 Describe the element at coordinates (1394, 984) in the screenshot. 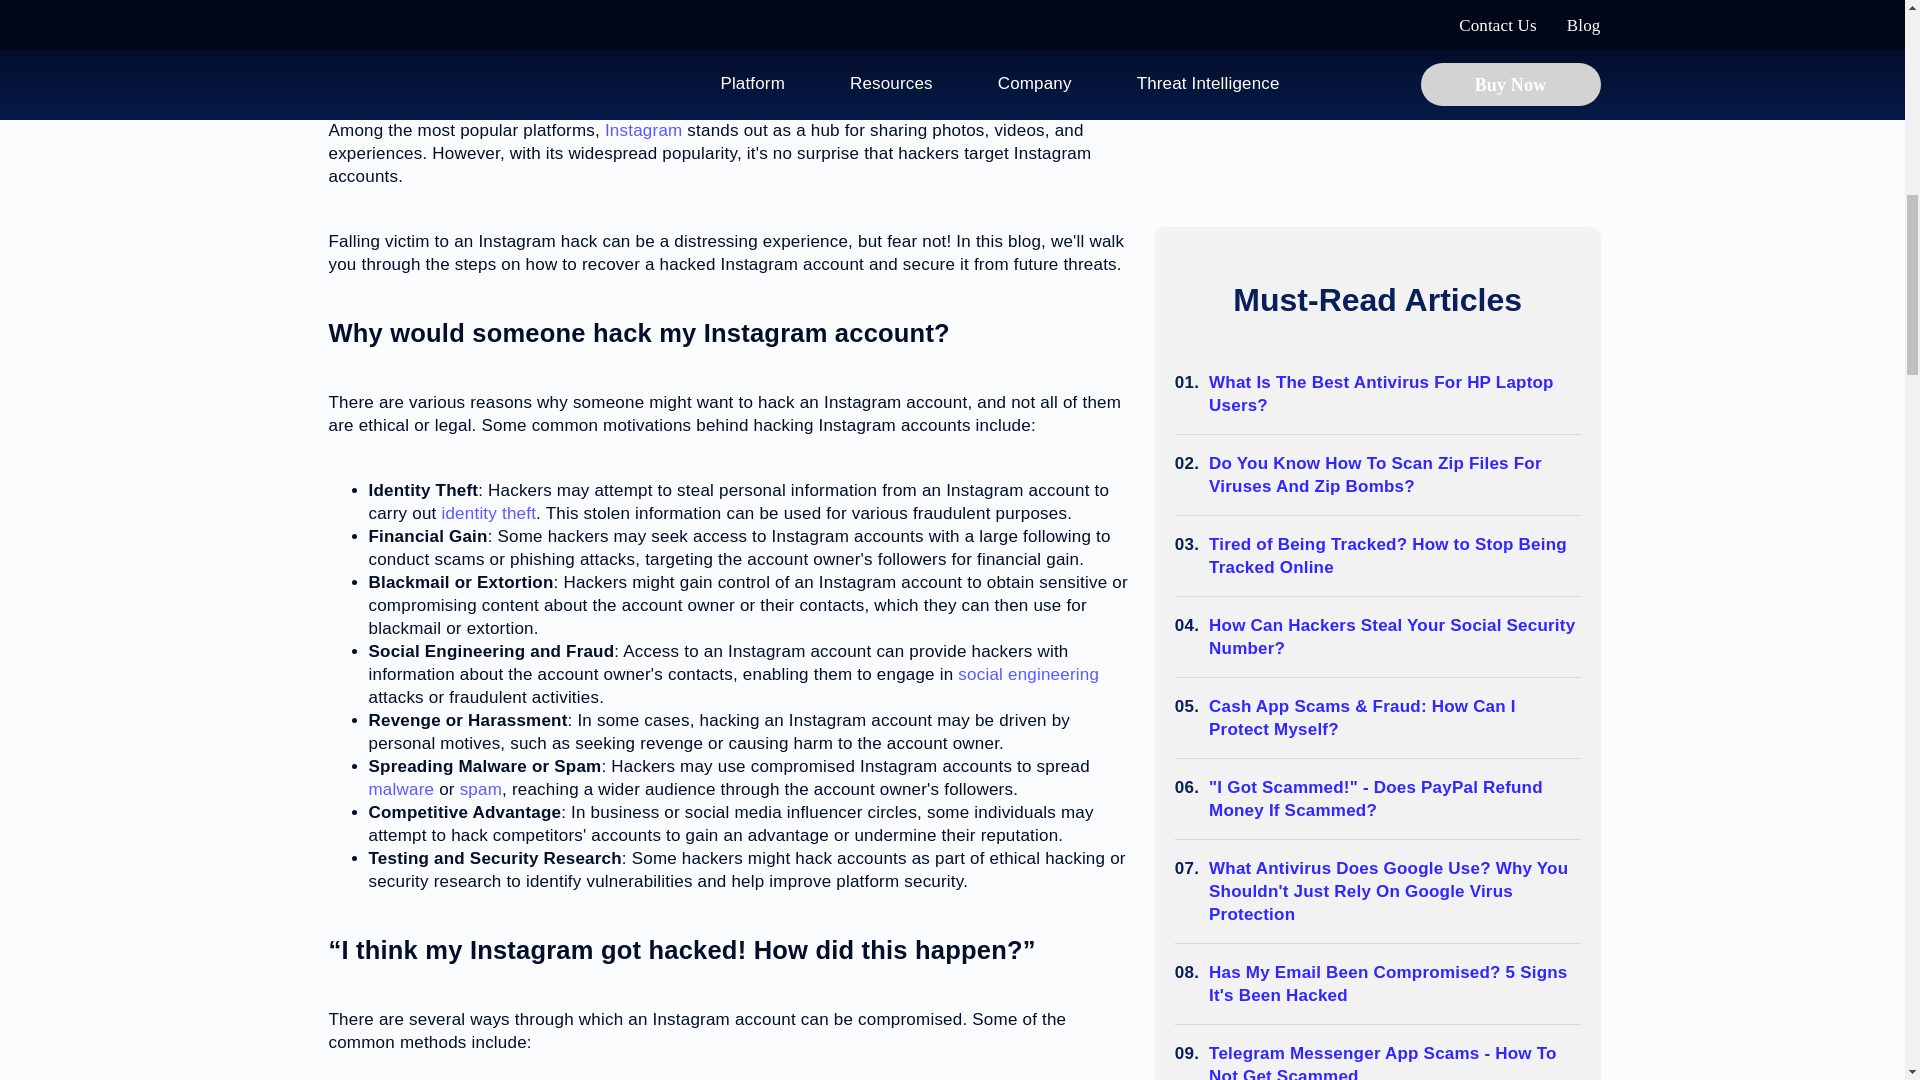

I see `Has My Email Been Compromised? 5 Signs It's Been Hacked` at that location.